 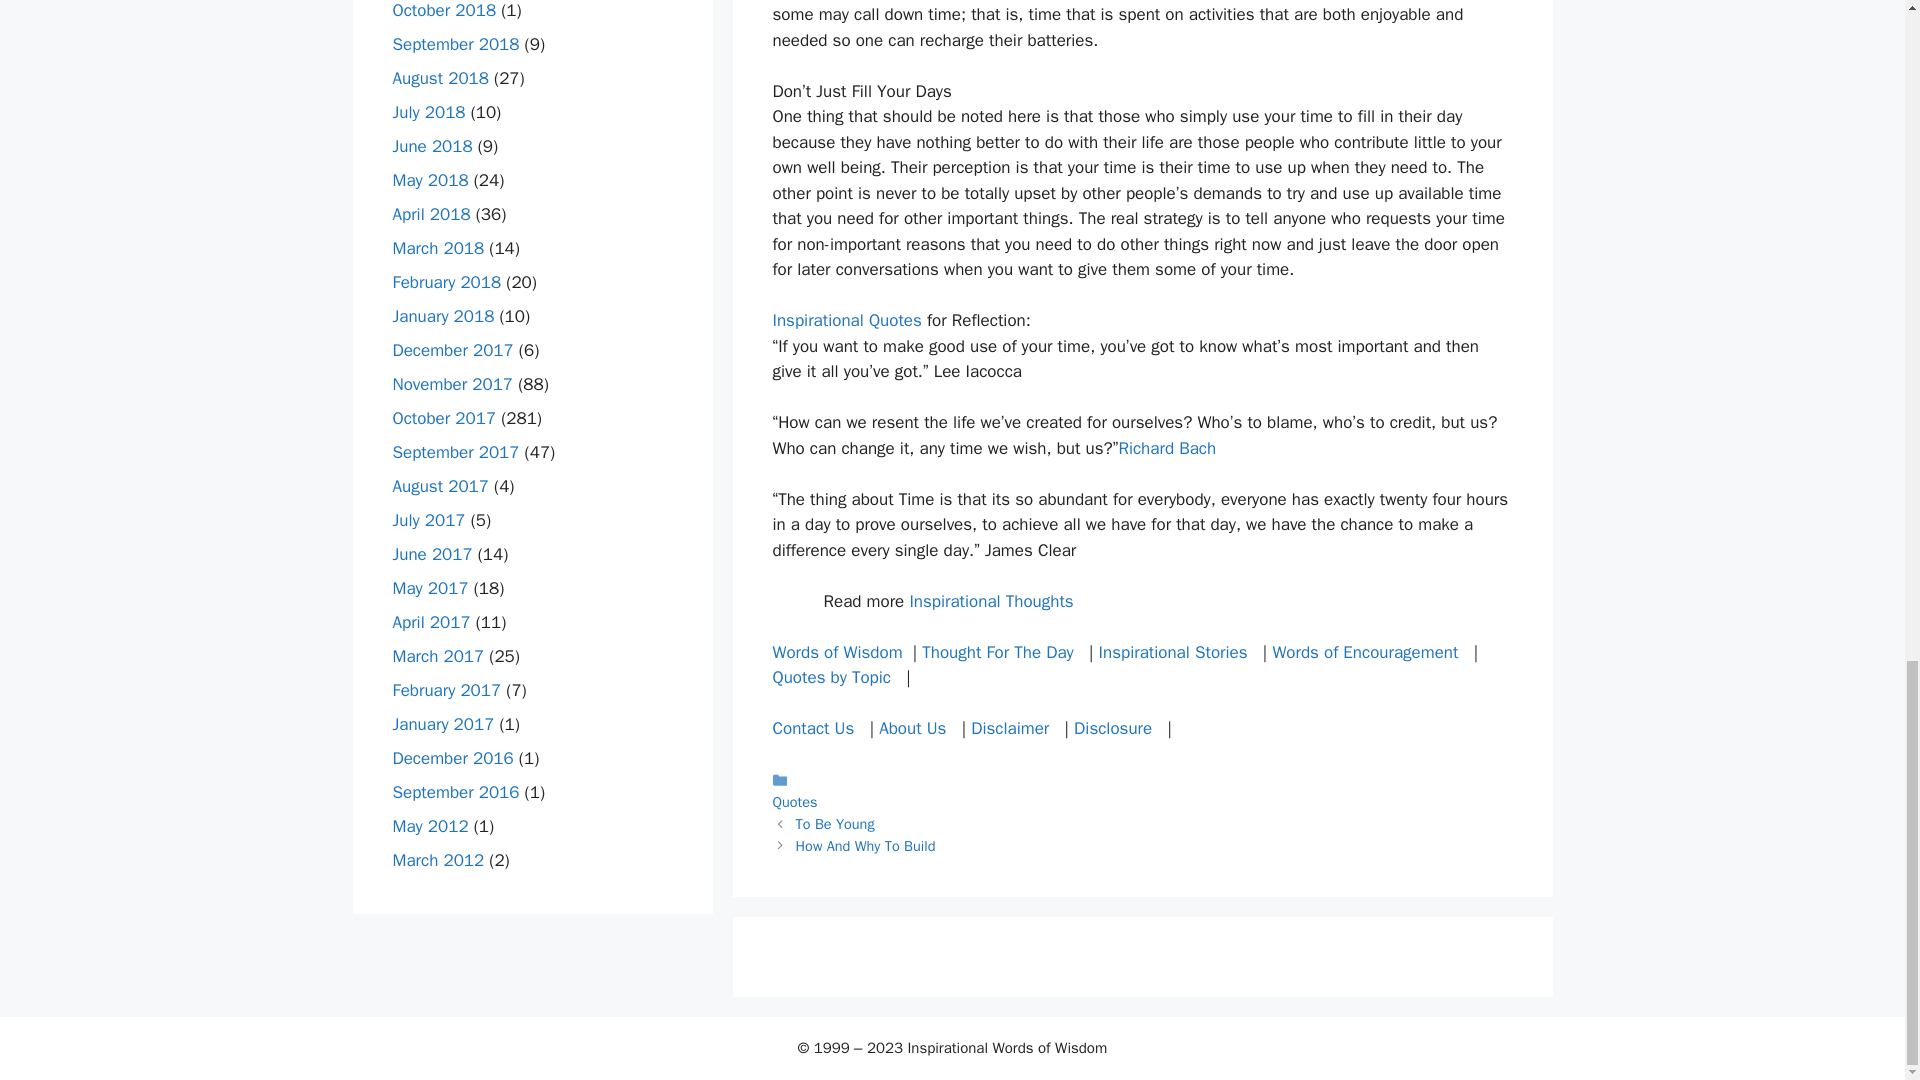 What do you see at coordinates (997, 652) in the screenshot?
I see `Thought For The Day` at bounding box center [997, 652].